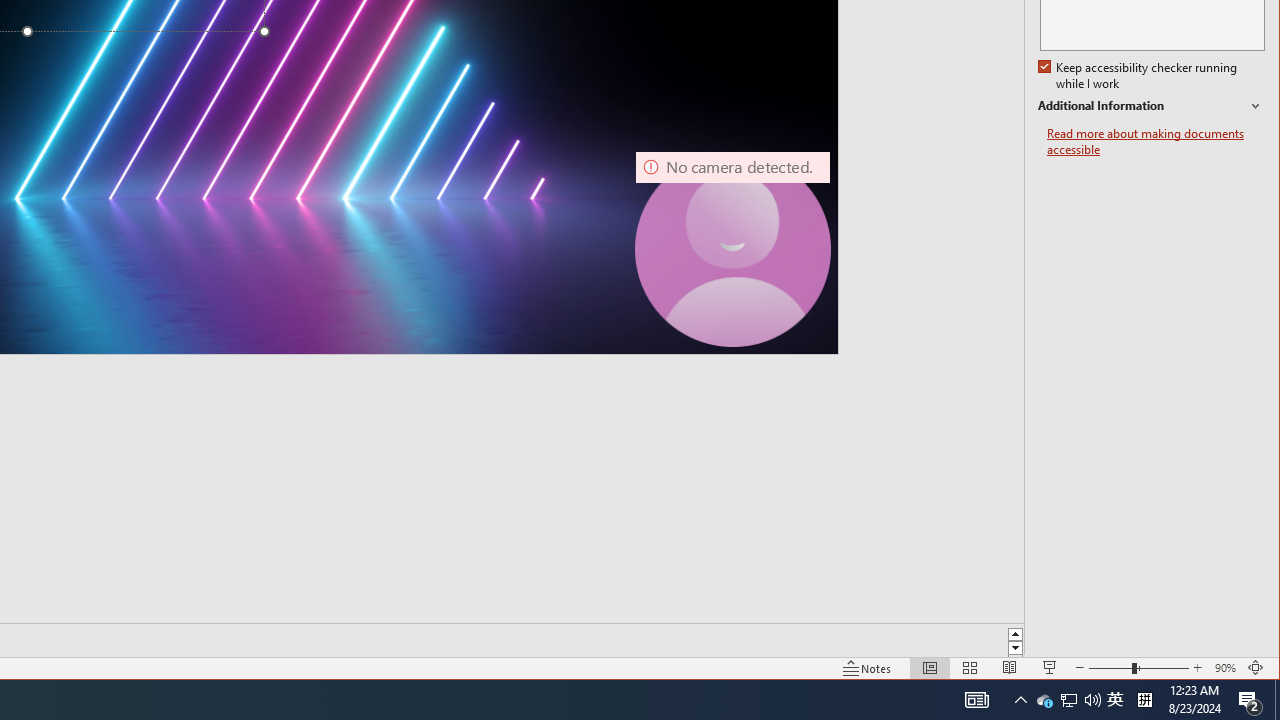  Describe the element at coordinates (1226, 668) in the screenshot. I see `Zoom 90%` at that location.